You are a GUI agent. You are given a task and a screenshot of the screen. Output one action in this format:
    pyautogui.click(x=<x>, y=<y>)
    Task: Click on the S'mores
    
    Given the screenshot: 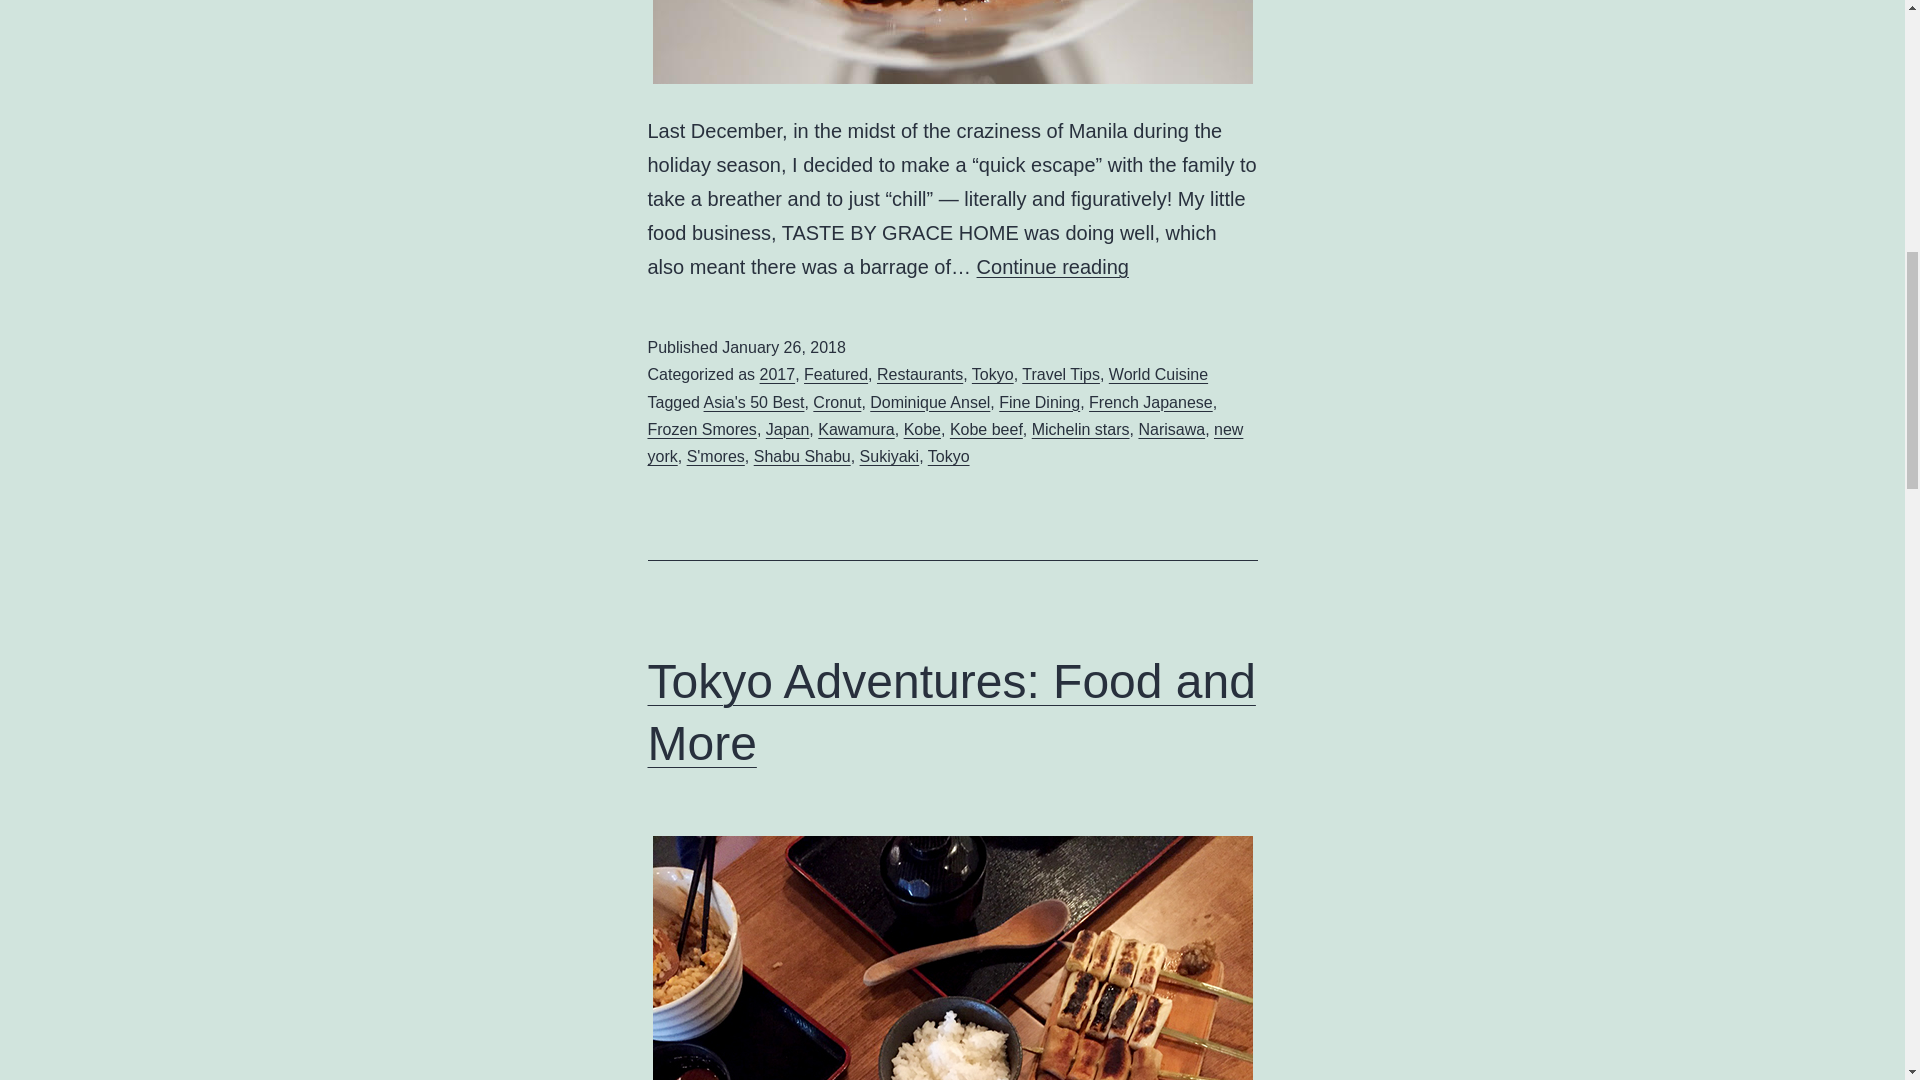 What is the action you would take?
    pyautogui.click(x=716, y=456)
    